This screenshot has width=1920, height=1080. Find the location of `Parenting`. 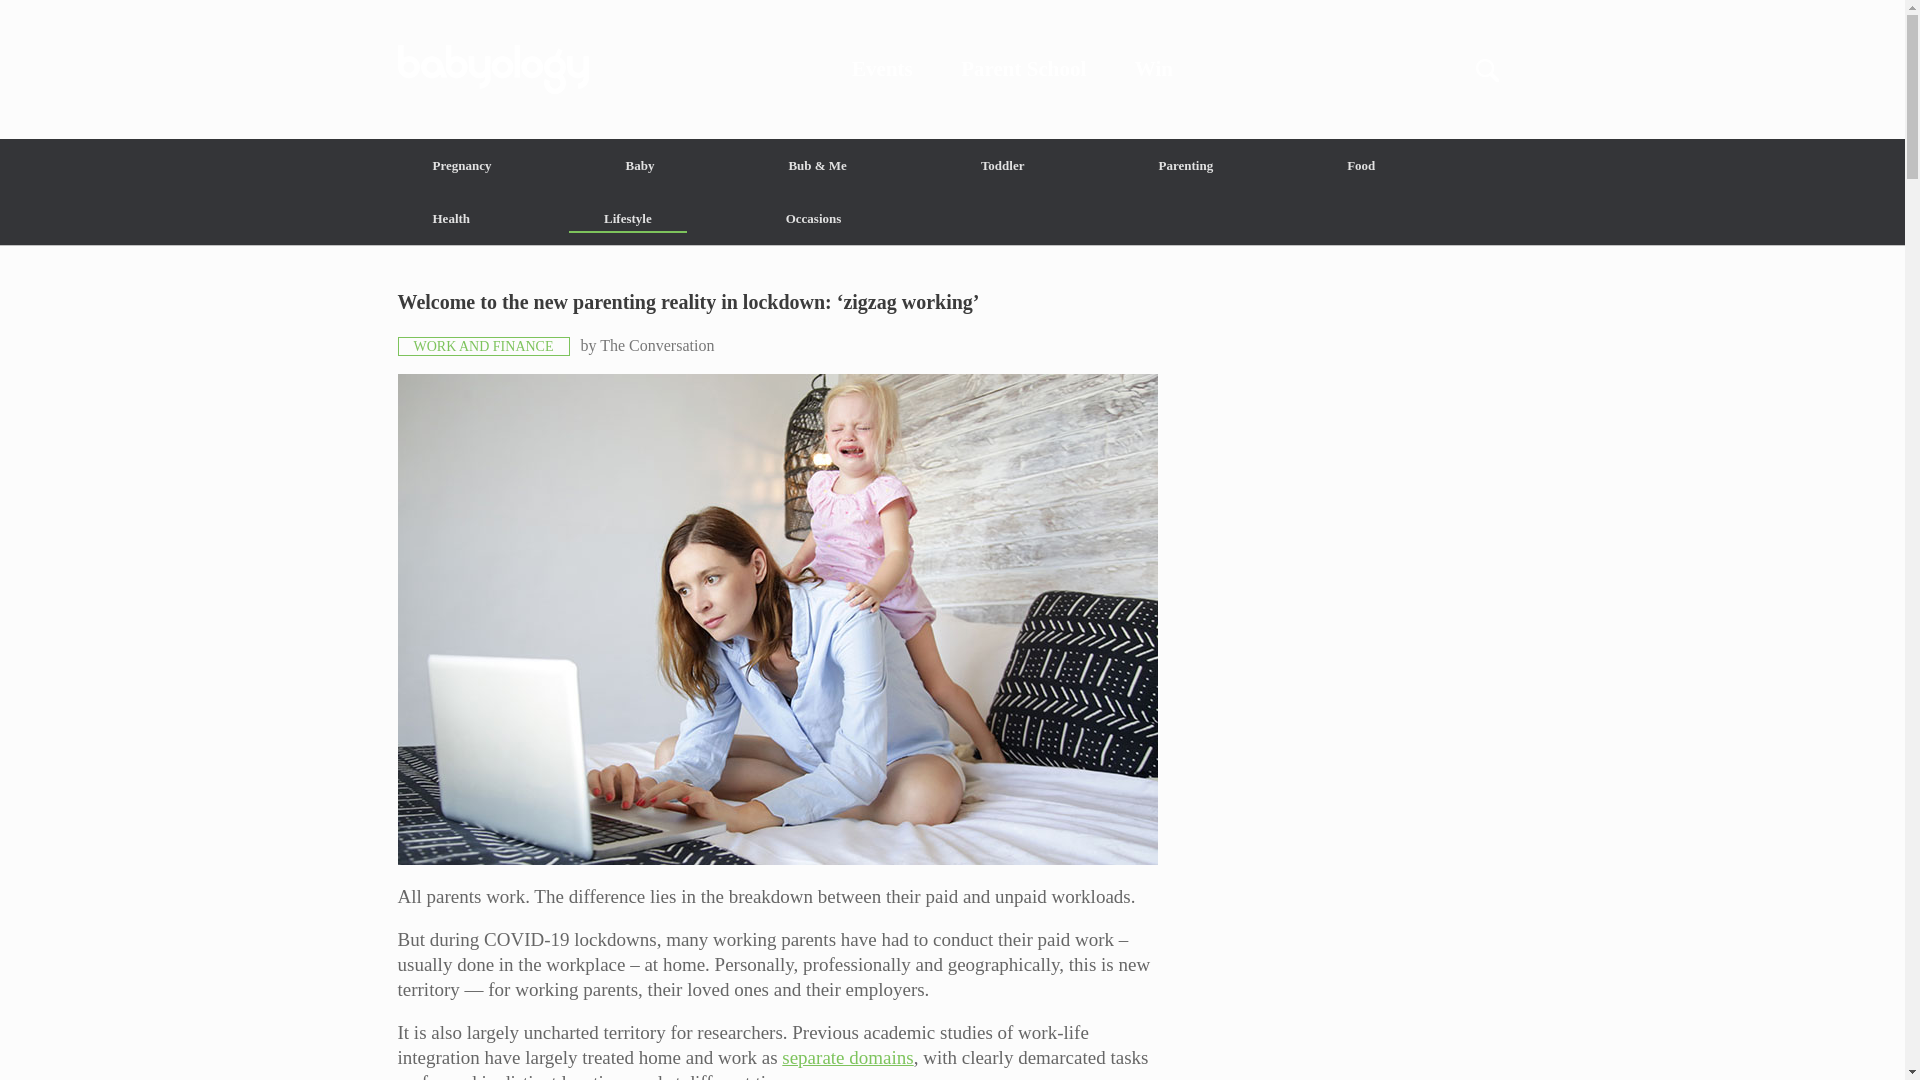

Parenting is located at coordinates (1186, 166).